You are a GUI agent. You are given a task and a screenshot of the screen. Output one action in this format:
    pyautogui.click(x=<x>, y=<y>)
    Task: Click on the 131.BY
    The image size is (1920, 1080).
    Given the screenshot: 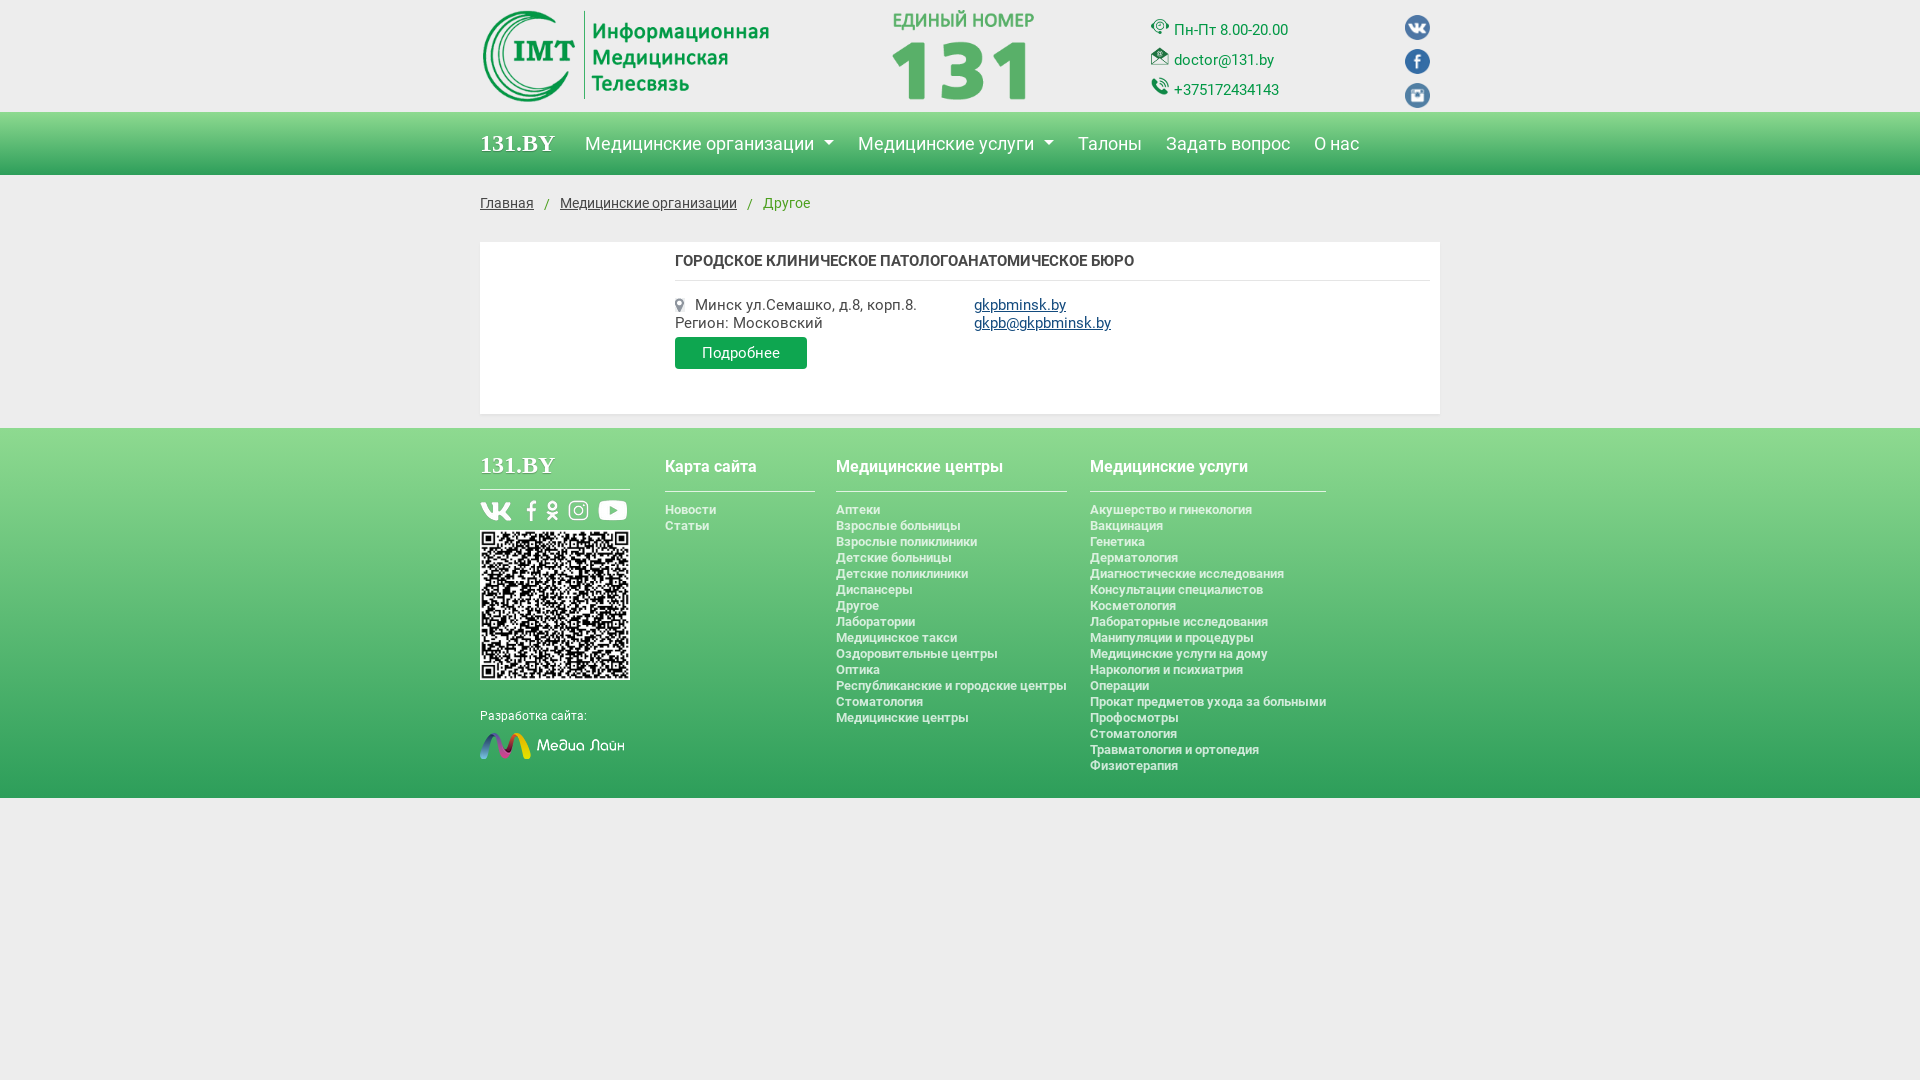 What is the action you would take?
    pyautogui.click(x=528, y=144)
    